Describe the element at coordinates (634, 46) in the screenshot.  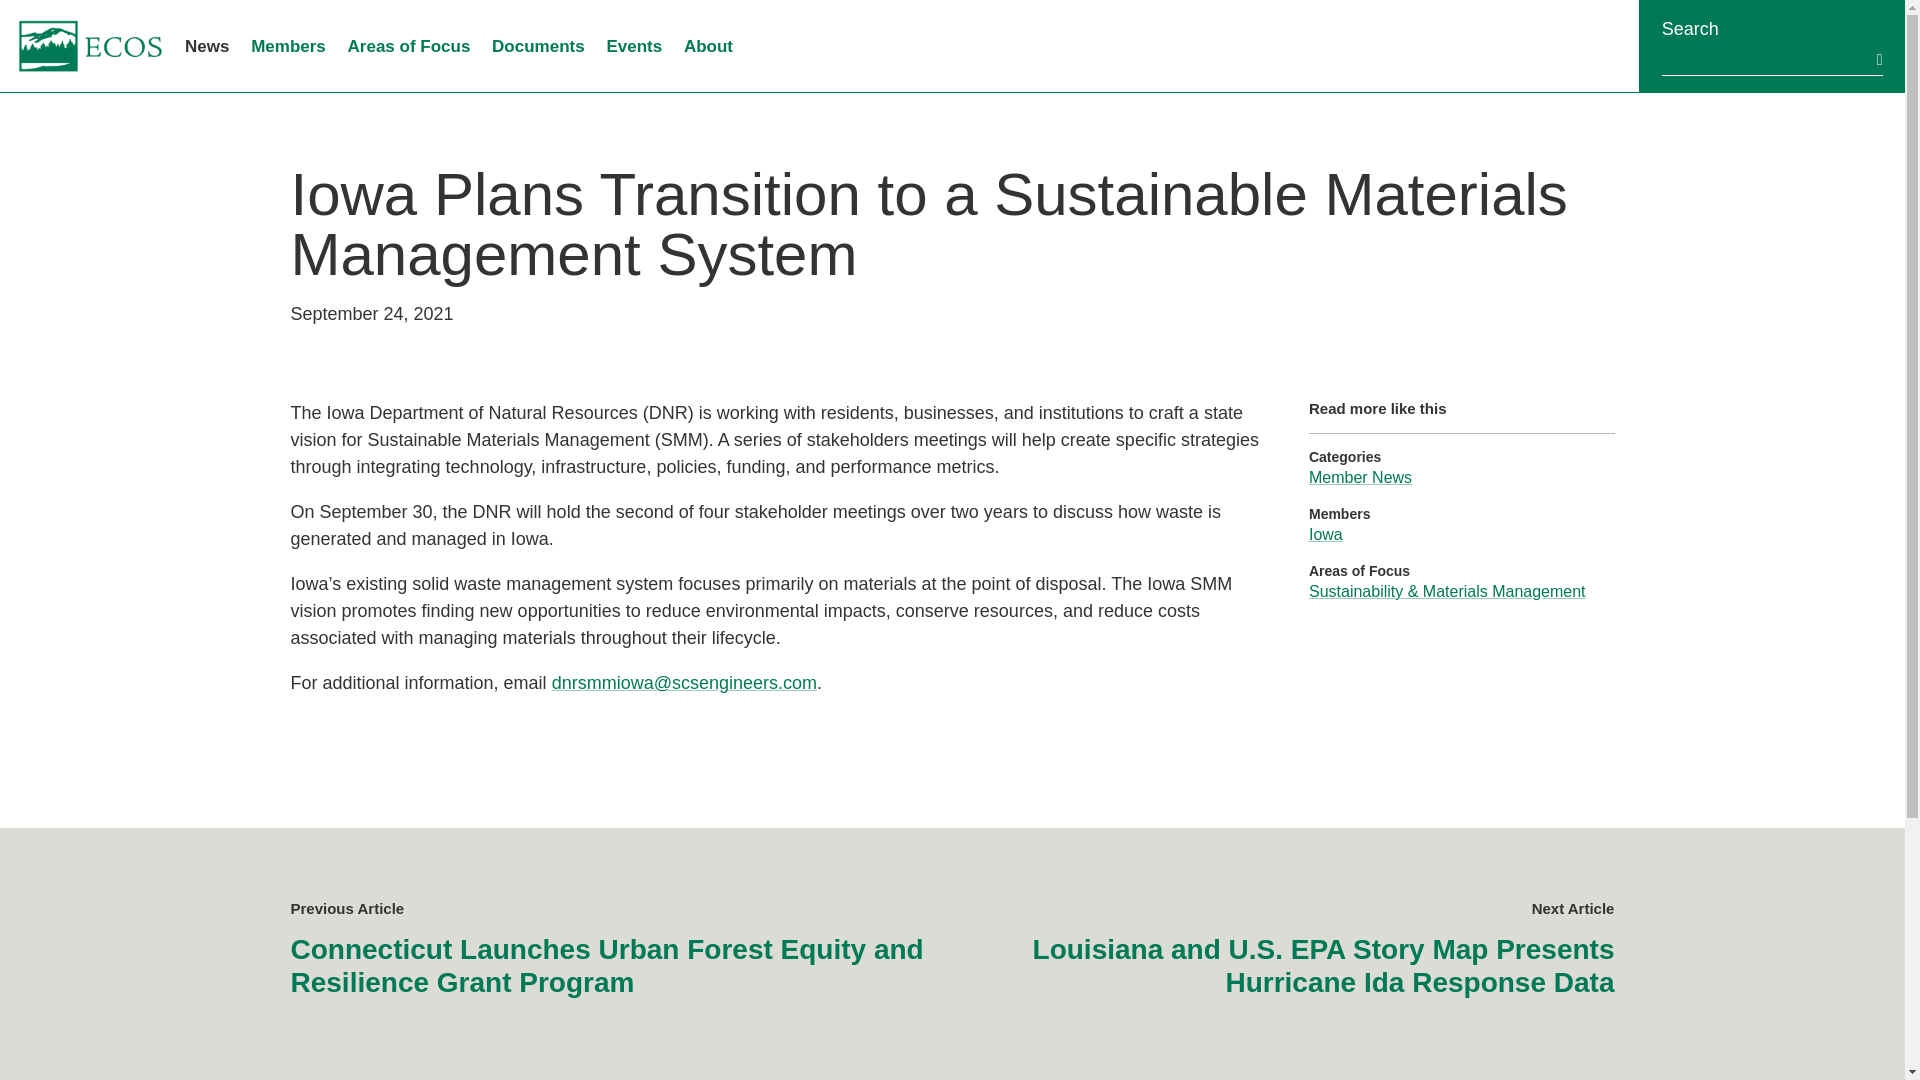
I see `Events` at that location.